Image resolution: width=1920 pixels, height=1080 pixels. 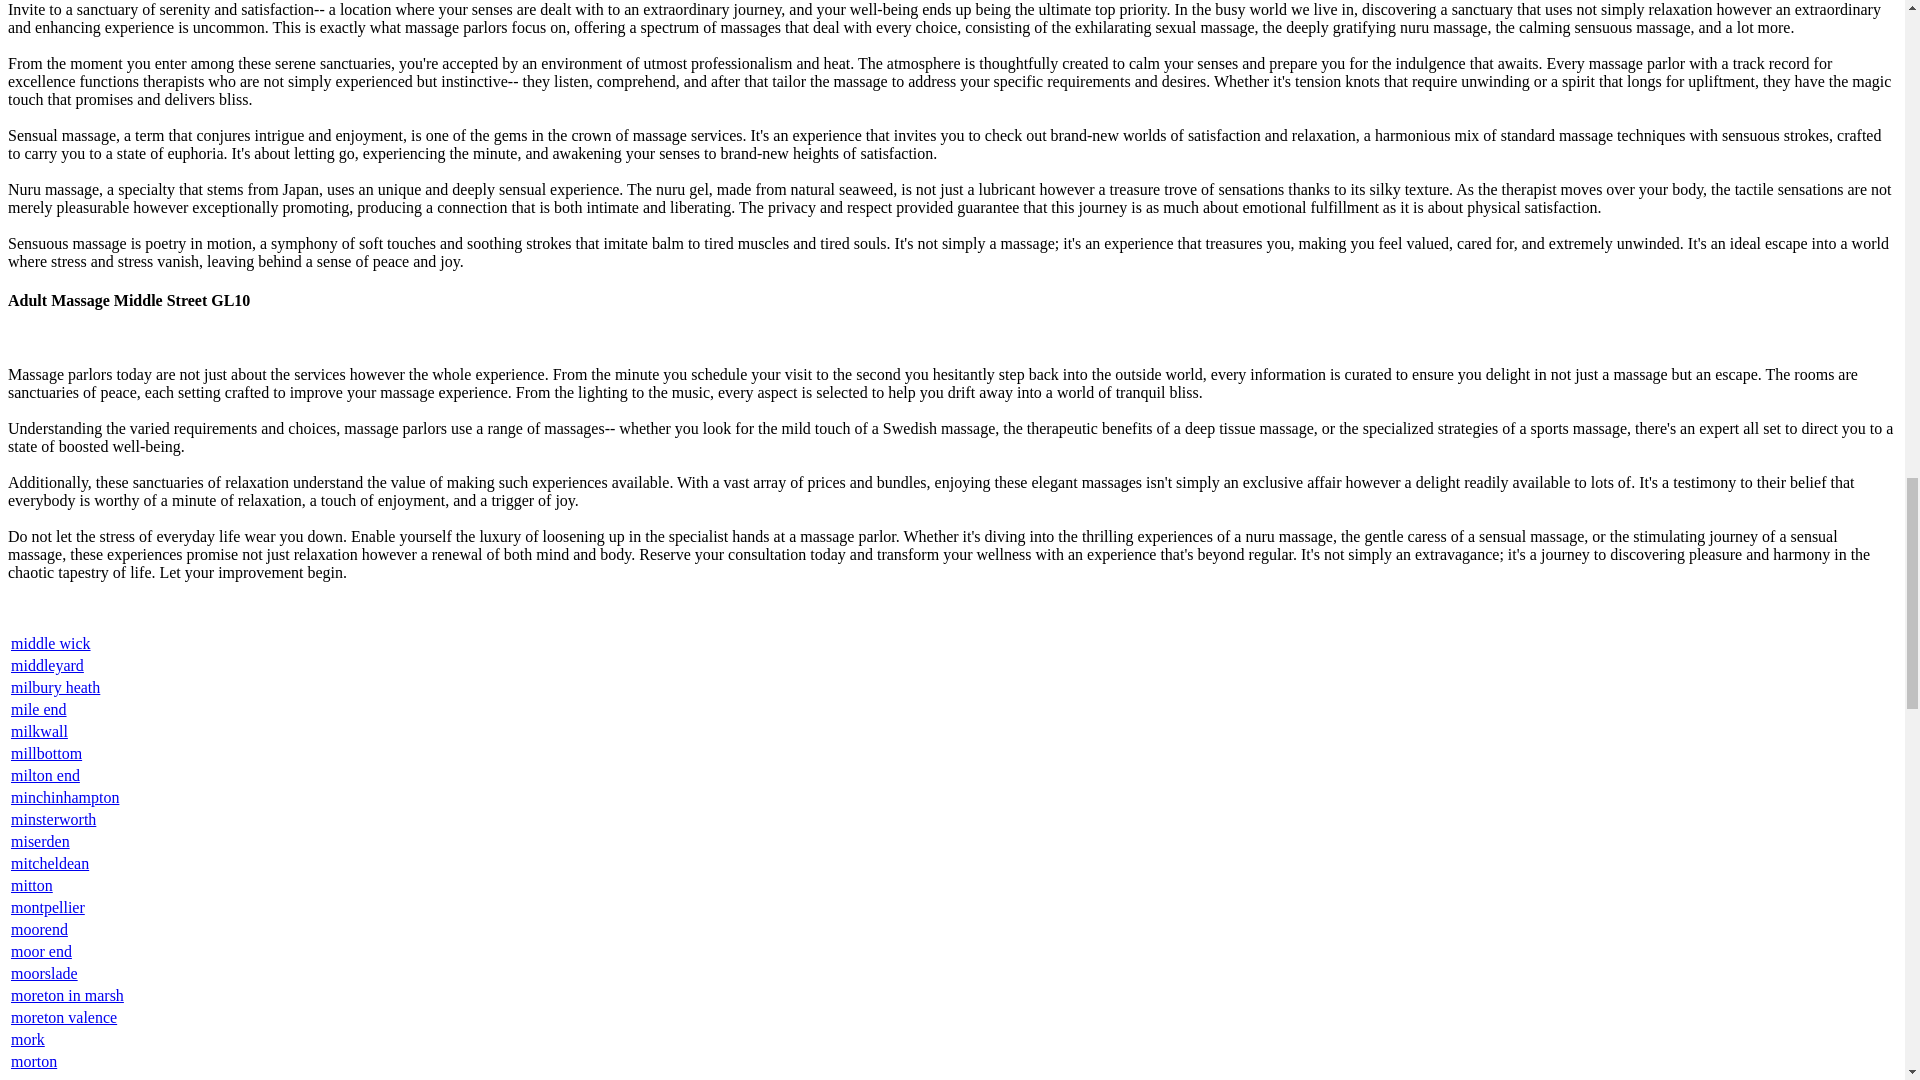 What do you see at coordinates (64, 1017) in the screenshot?
I see `moreton valence` at bounding box center [64, 1017].